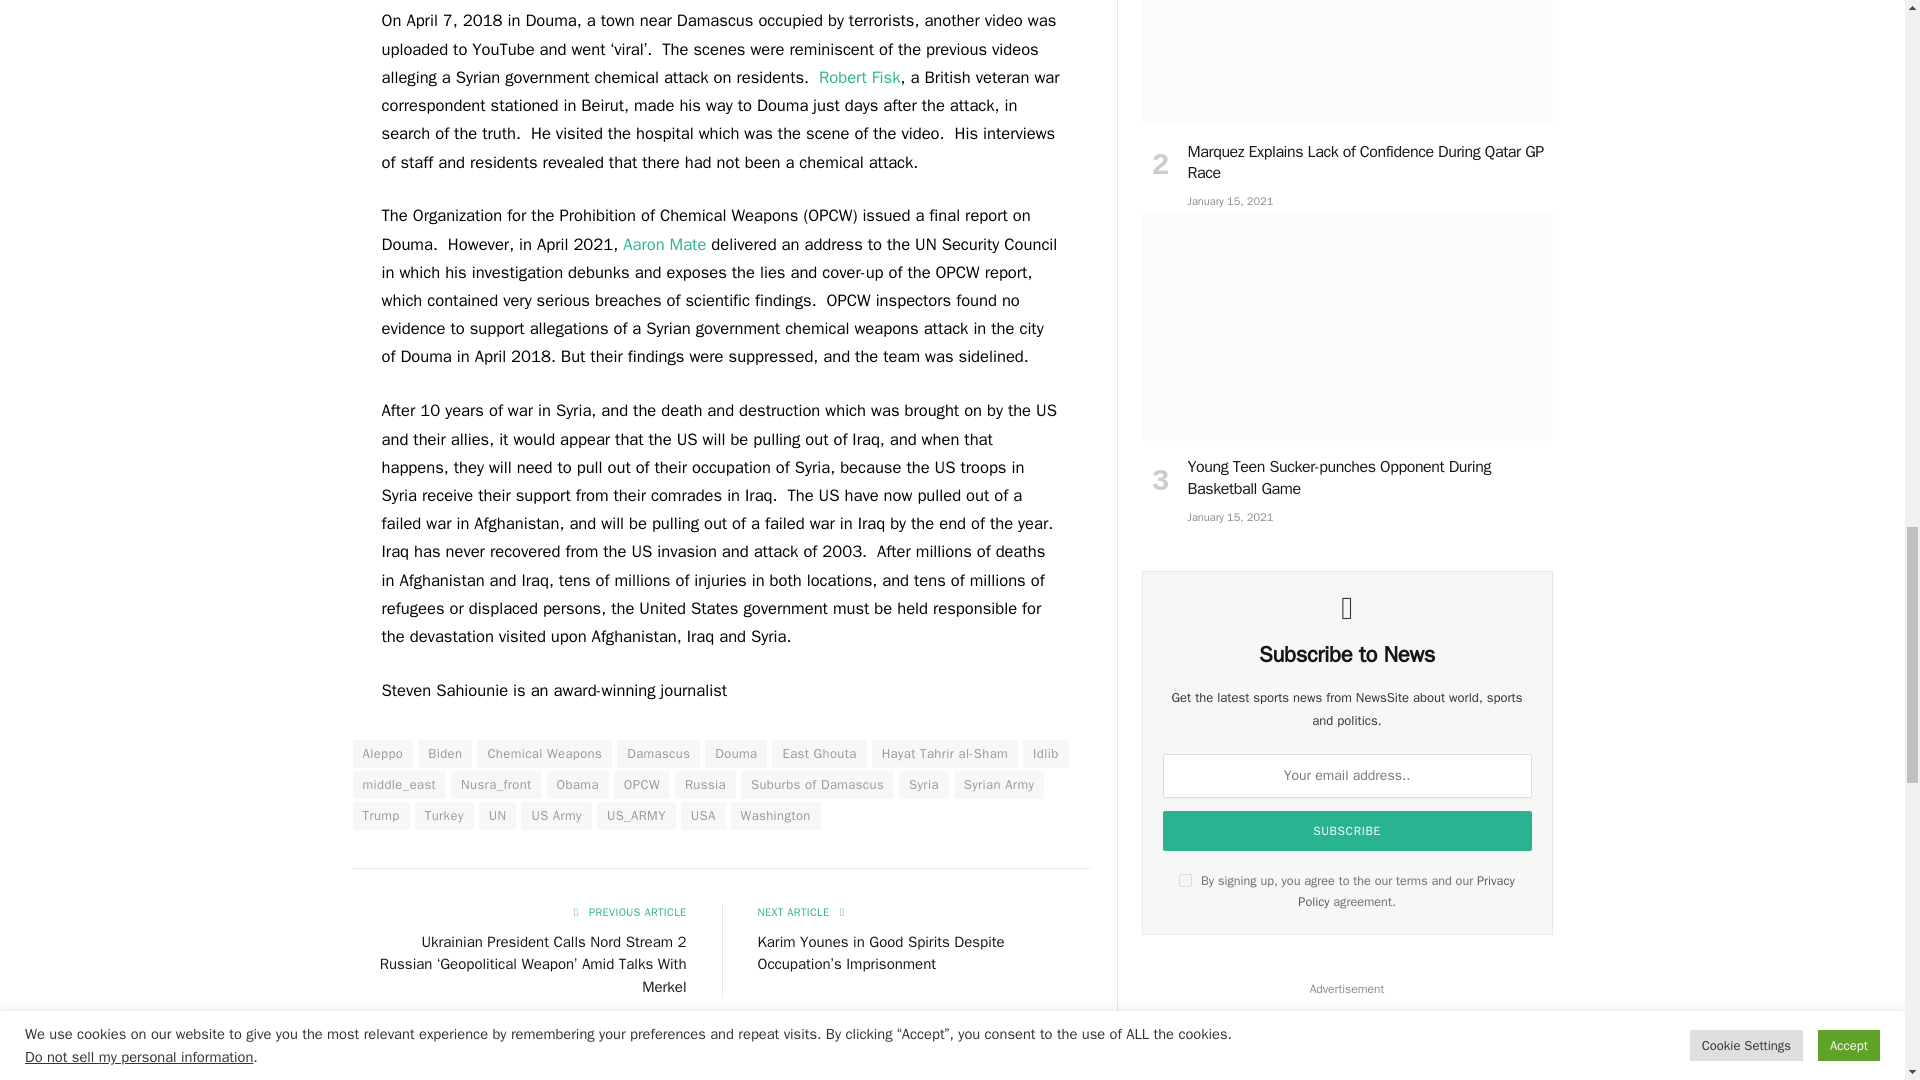 The width and height of the screenshot is (1920, 1080). What do you see at coordinates (1185, 880) in the screenshot?
I see `on` at bounding box center [1185, 880].